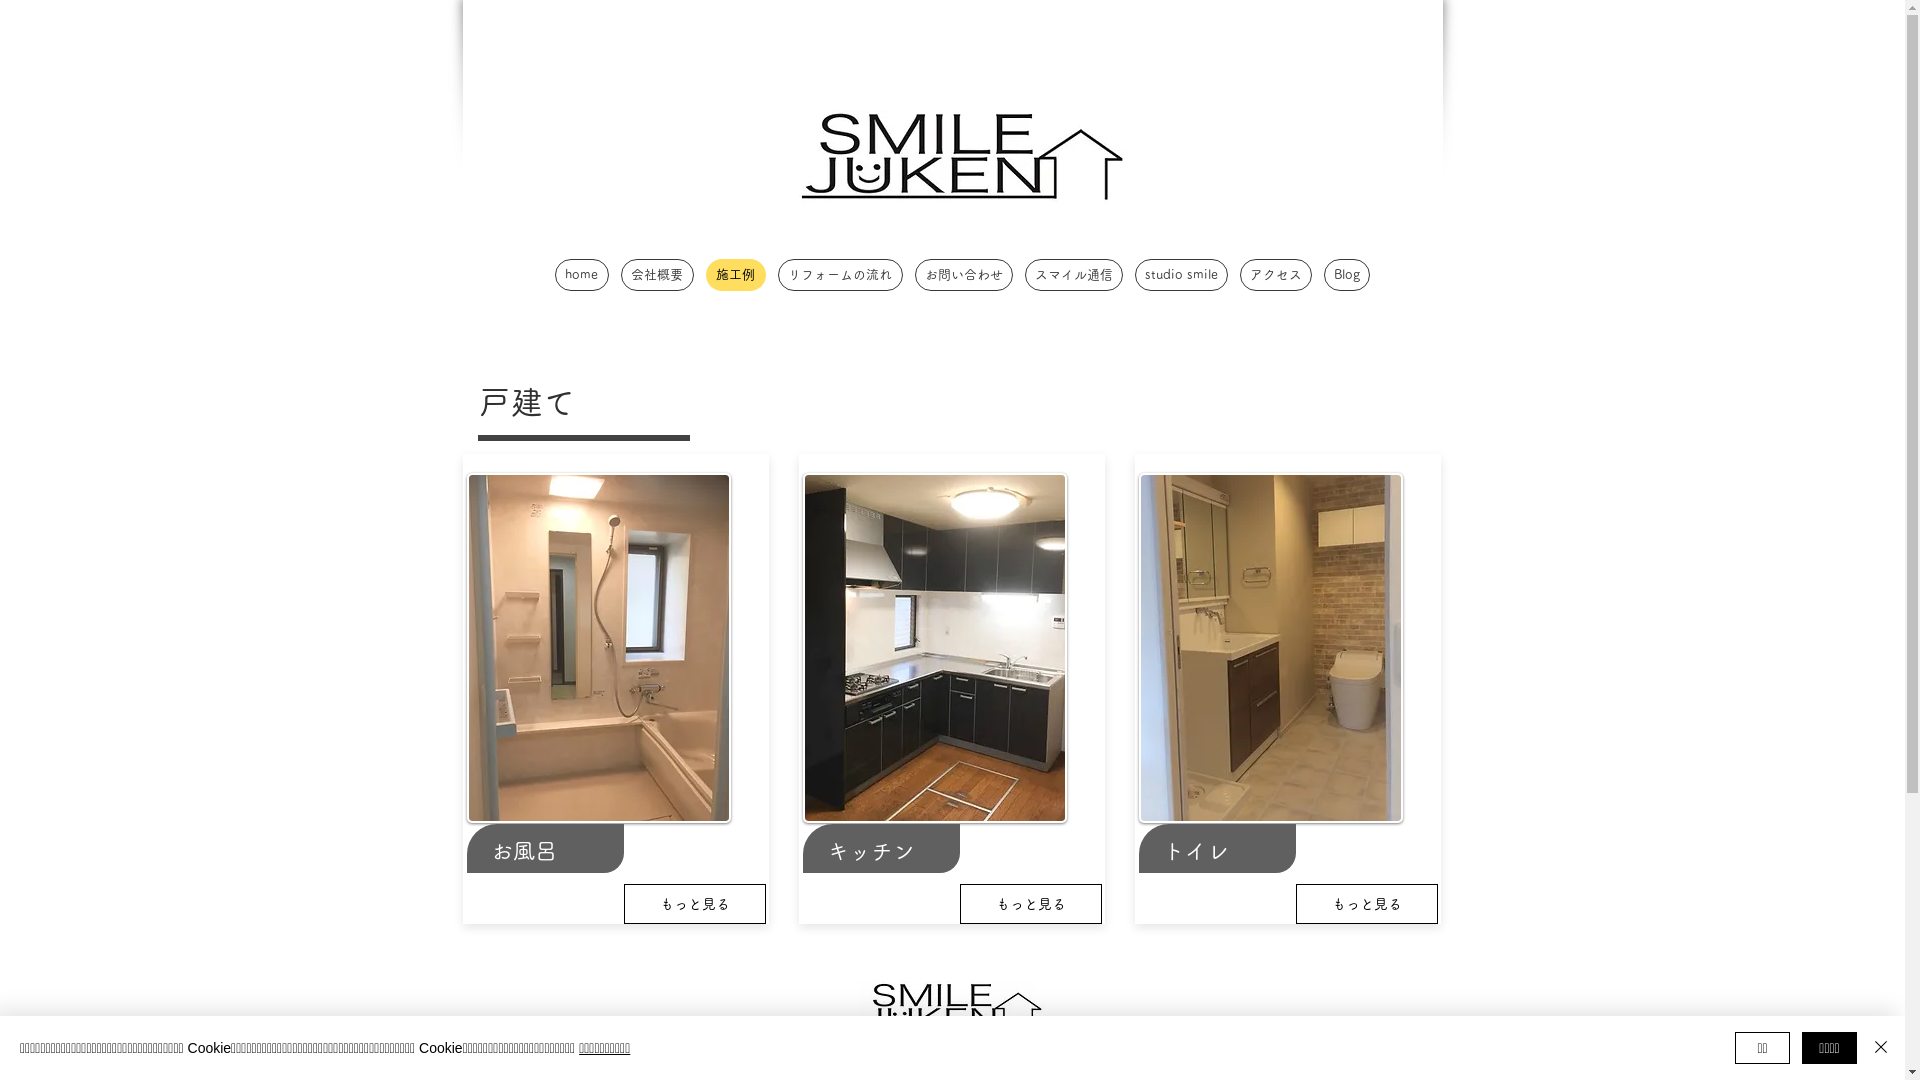  What do you see at coordinates (1347, 275) in the screenshot?
I see `Blog` at bounding box center [1347, 275].